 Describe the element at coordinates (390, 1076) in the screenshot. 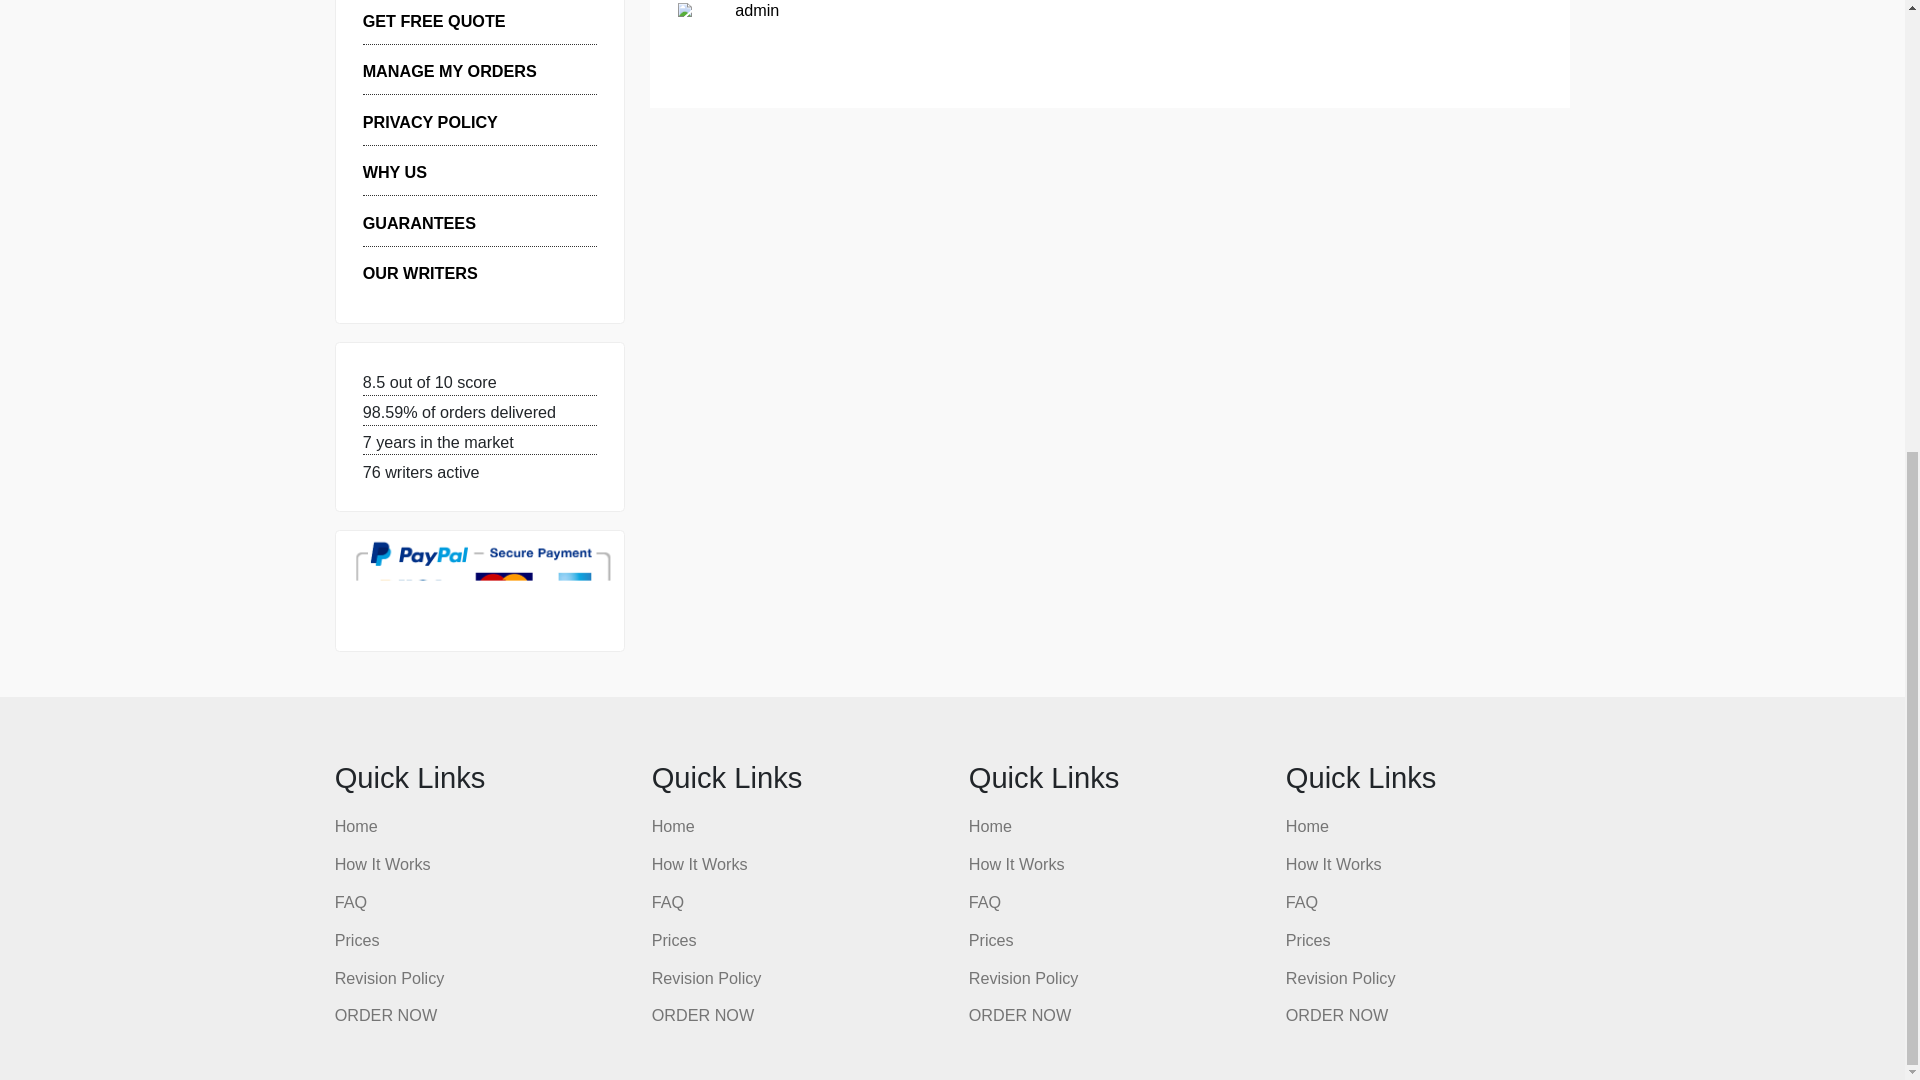

I see `FAQ` at that location.